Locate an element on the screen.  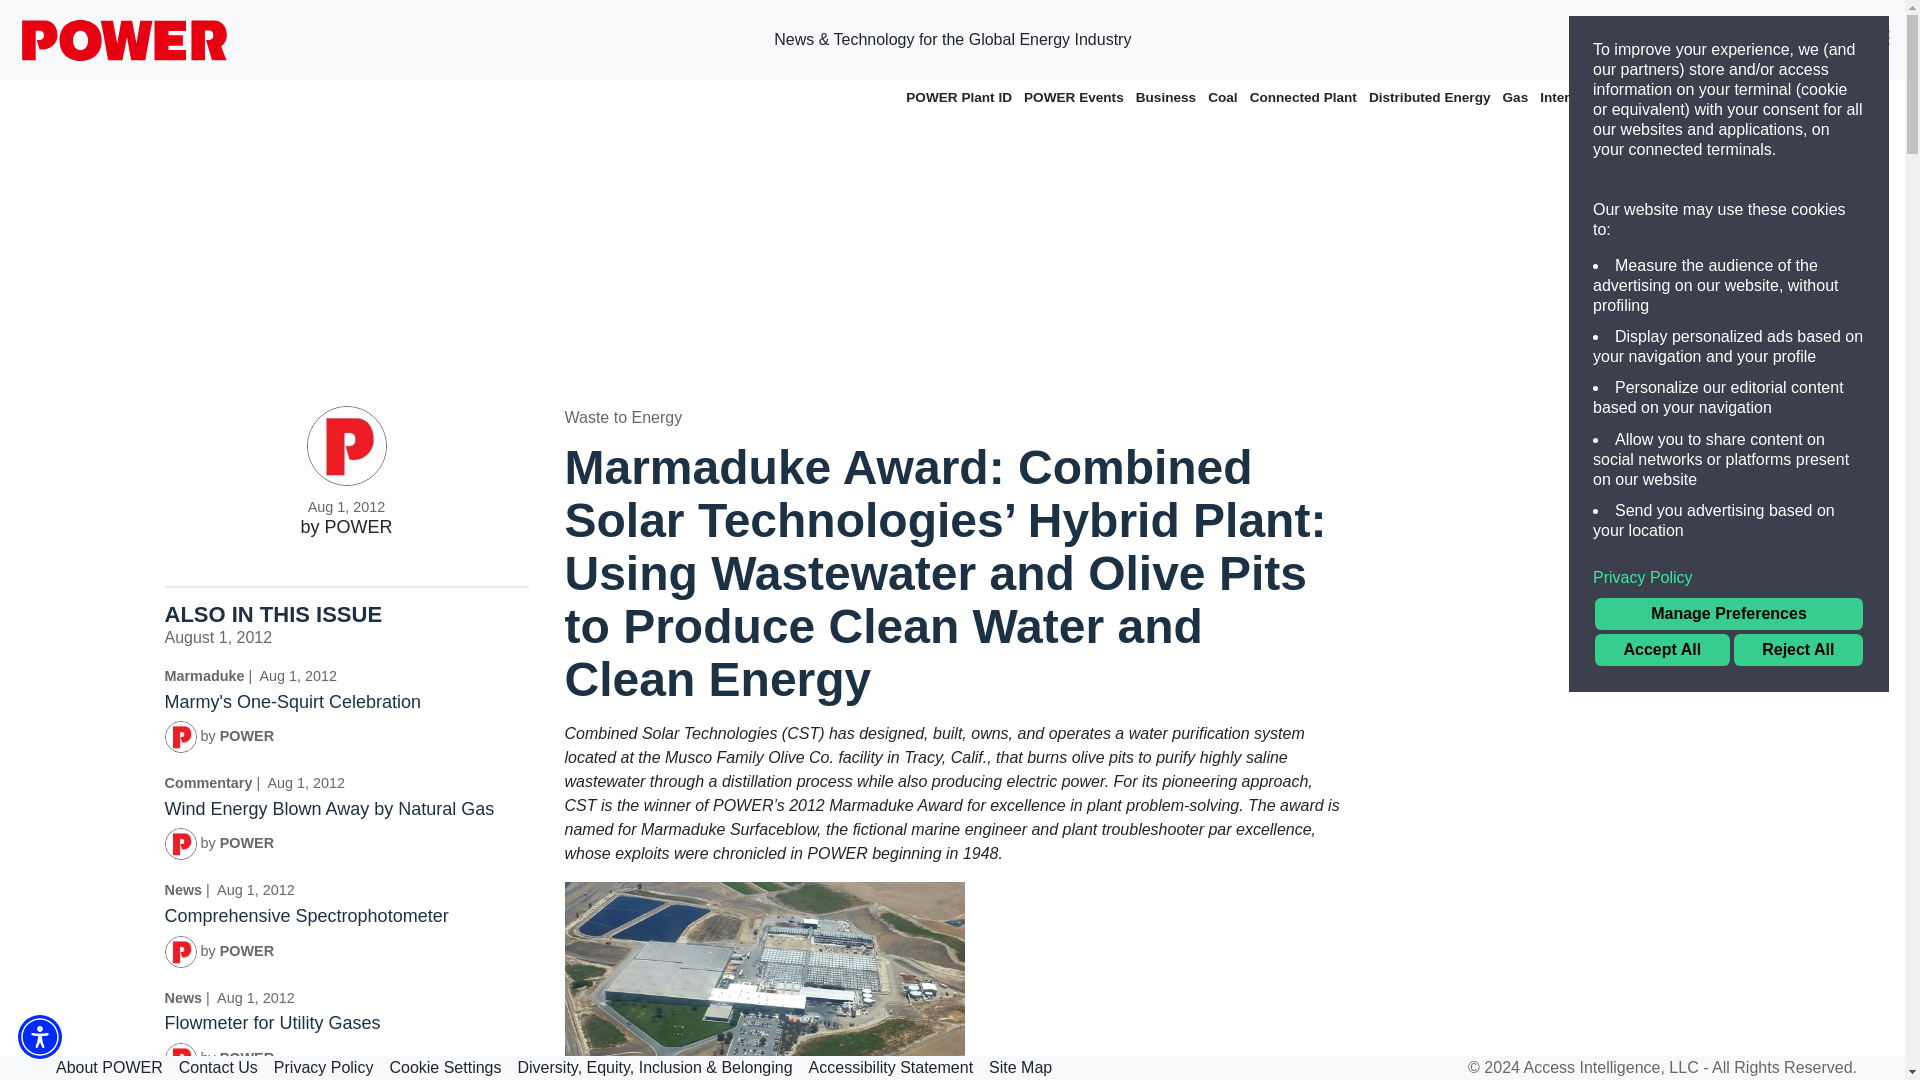
Reject All is located at coordinates (1798, 650).